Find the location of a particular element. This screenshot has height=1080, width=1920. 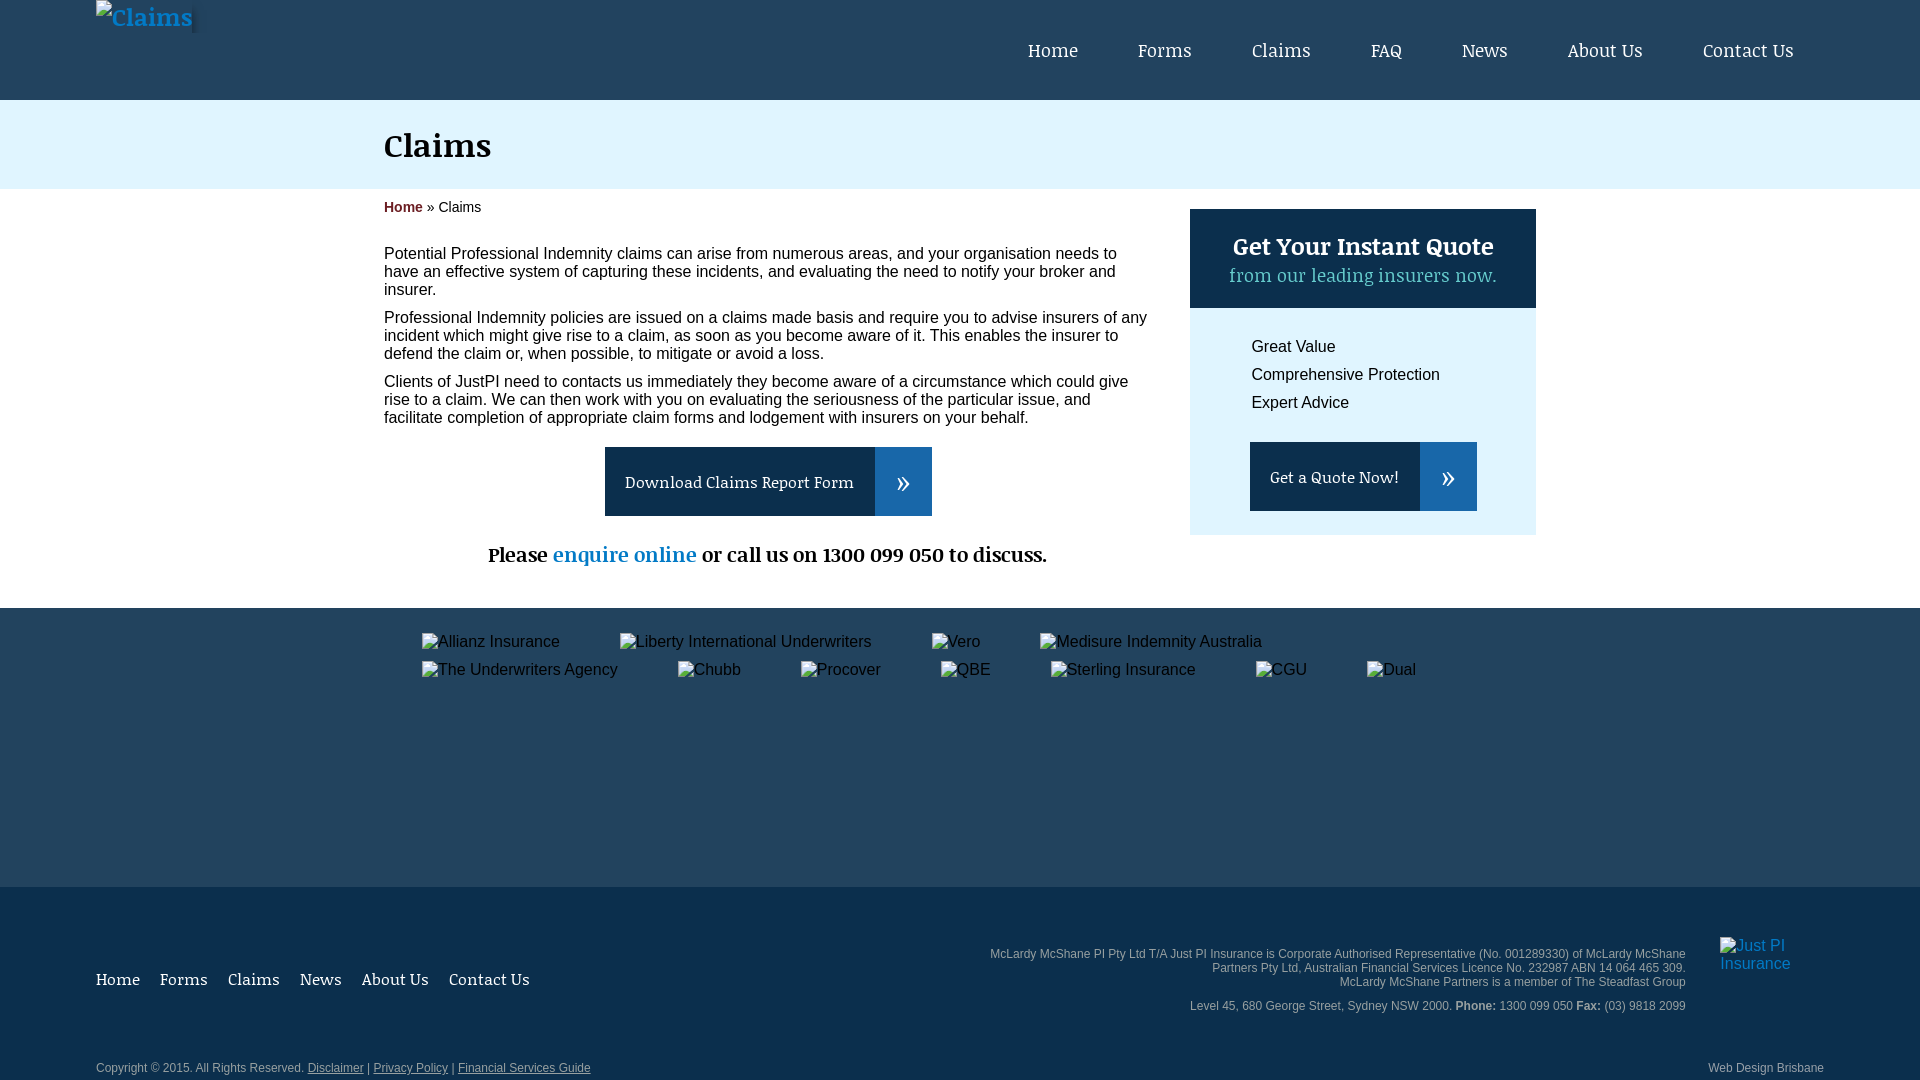

Vero is located at coordinates (956, 642).